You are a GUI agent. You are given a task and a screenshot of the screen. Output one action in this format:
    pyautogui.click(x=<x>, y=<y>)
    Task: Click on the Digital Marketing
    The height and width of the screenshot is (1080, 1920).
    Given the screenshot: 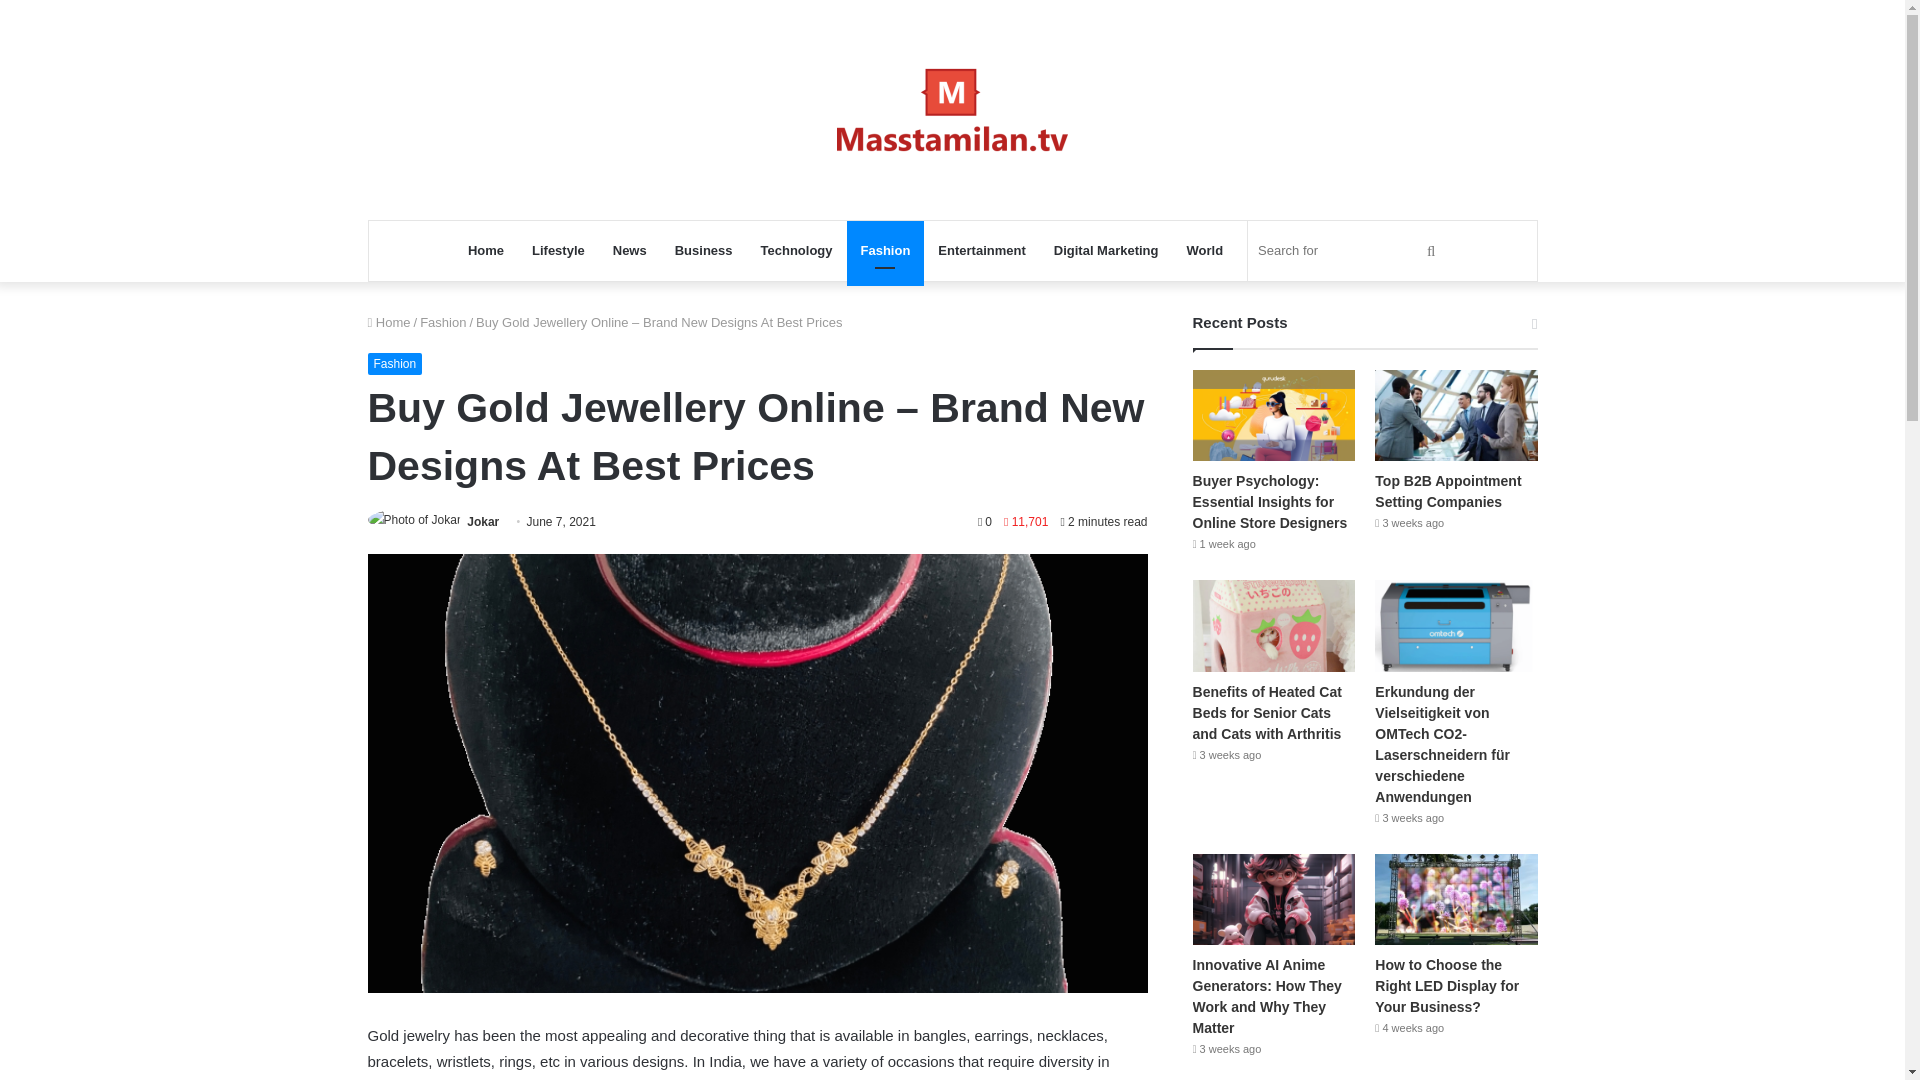 What is the action you would take?
    pyautogui.click(x=1106, y=250)
    